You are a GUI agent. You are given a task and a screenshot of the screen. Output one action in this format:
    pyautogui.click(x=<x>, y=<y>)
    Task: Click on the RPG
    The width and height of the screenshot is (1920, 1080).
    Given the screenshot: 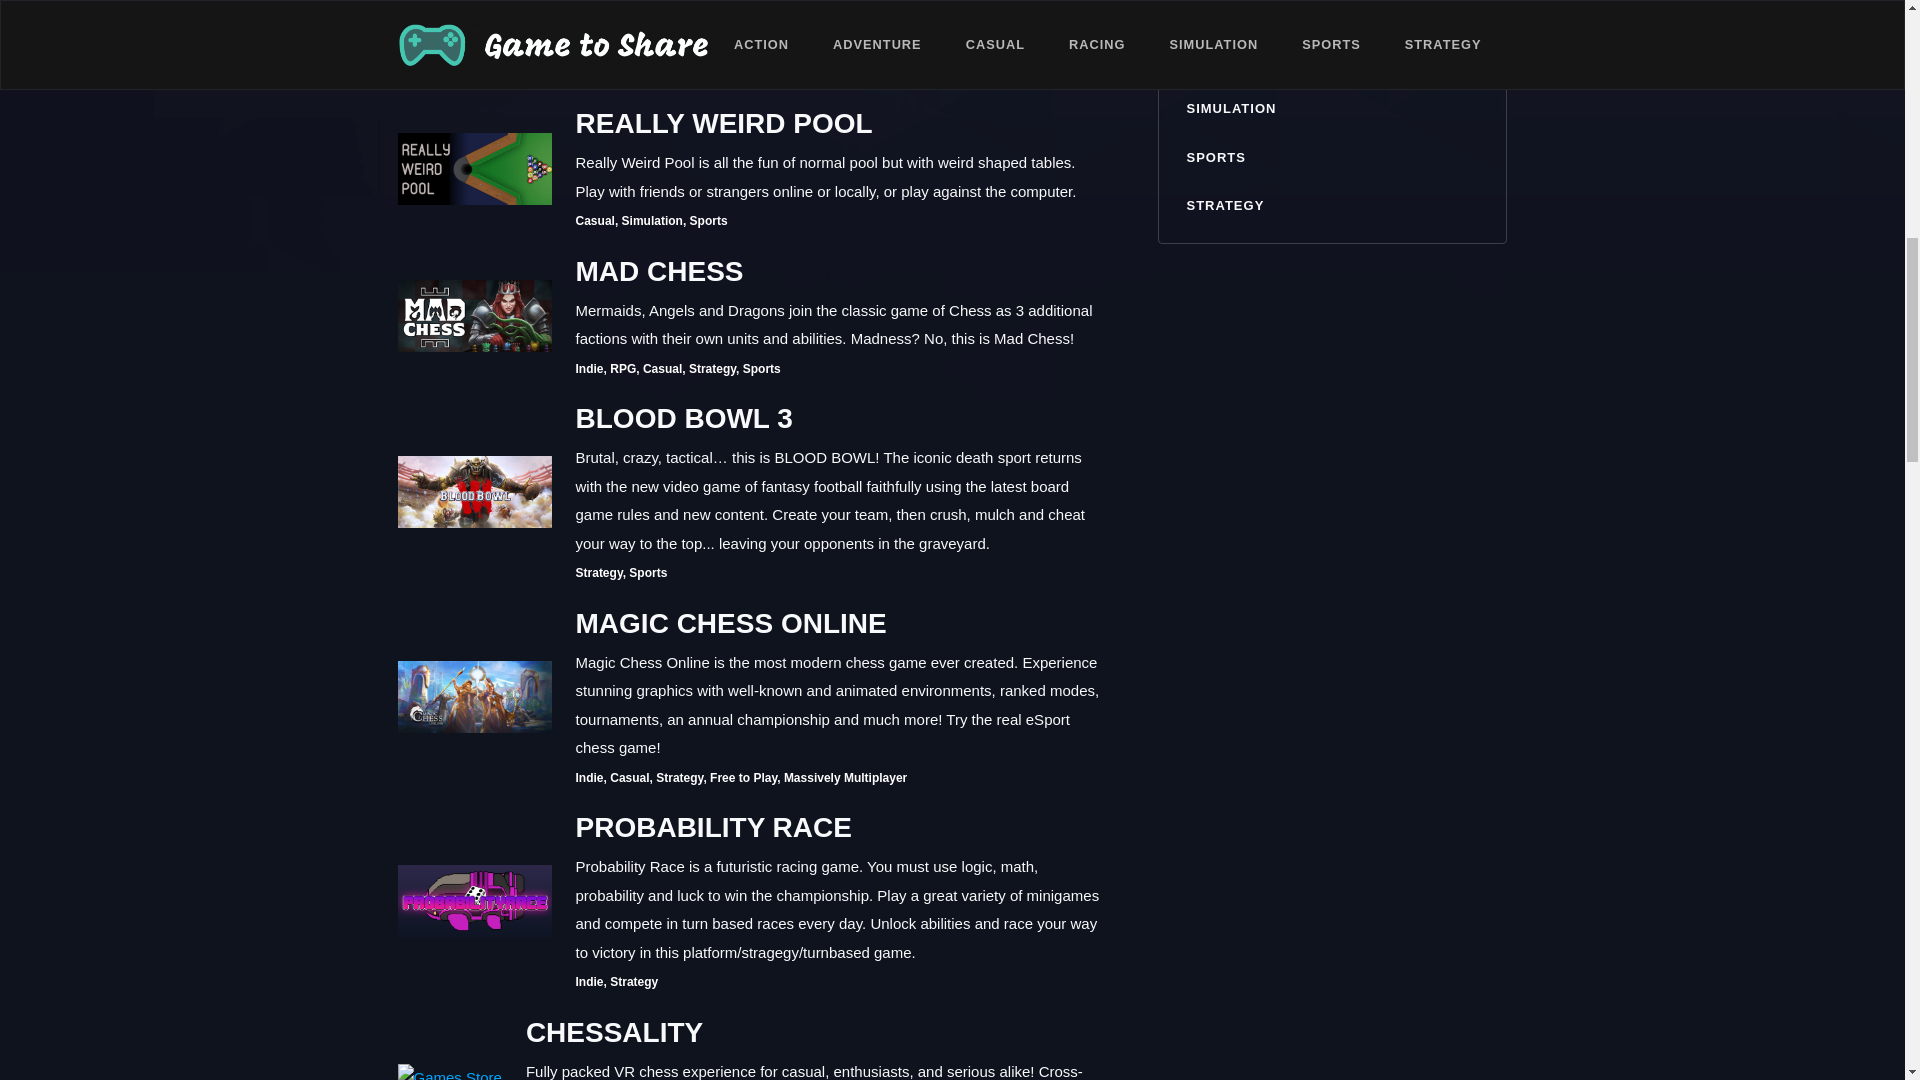 What is the action you would take?
    pyautogui.click(x=622, y=74)
    